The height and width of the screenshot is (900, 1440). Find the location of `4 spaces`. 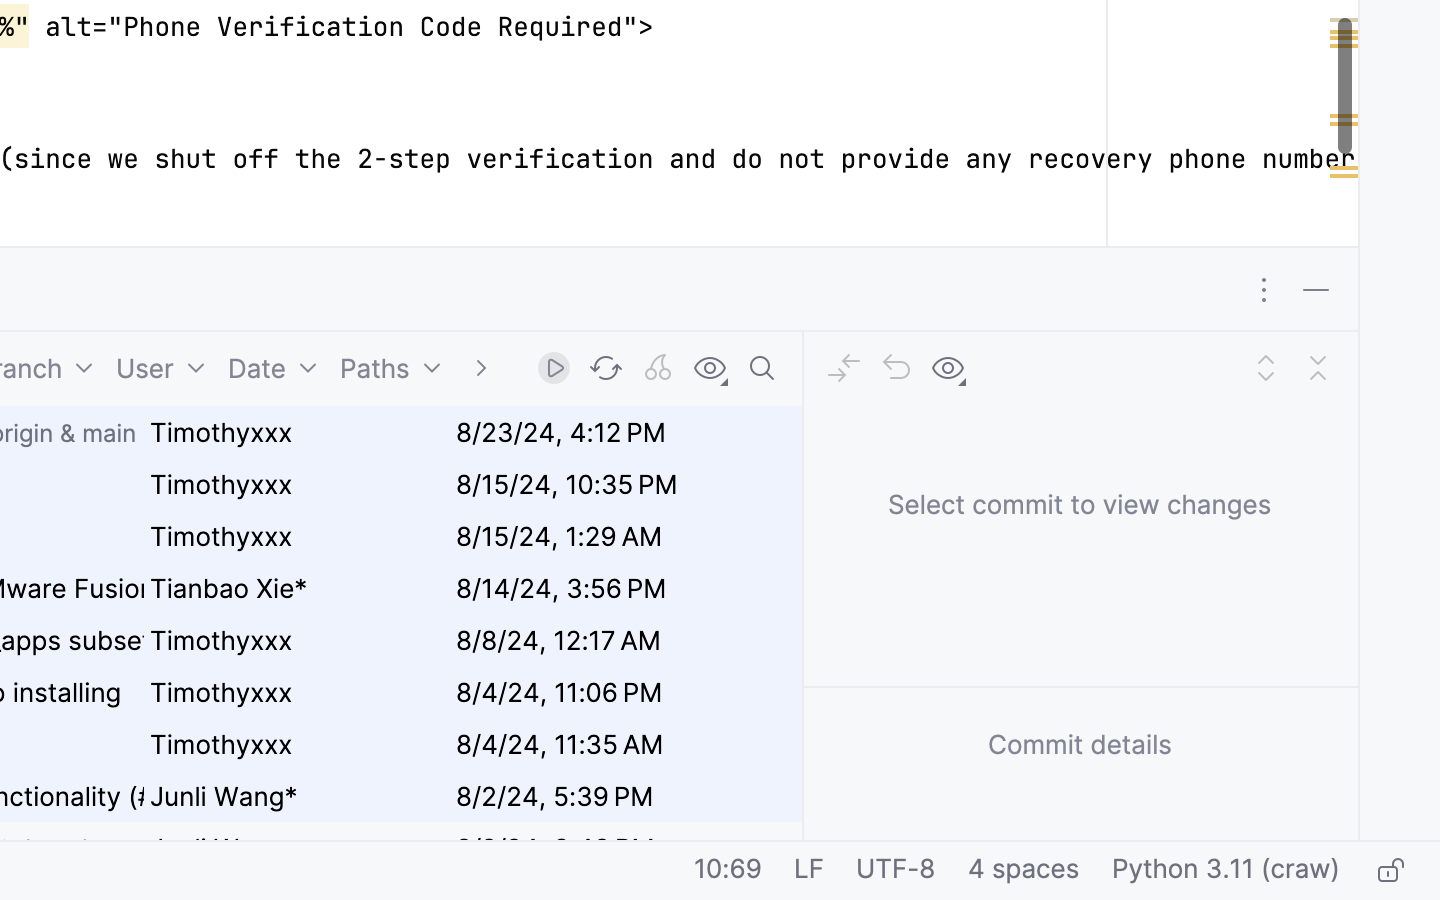

4 spaces is located at coordinates (1024, 871).